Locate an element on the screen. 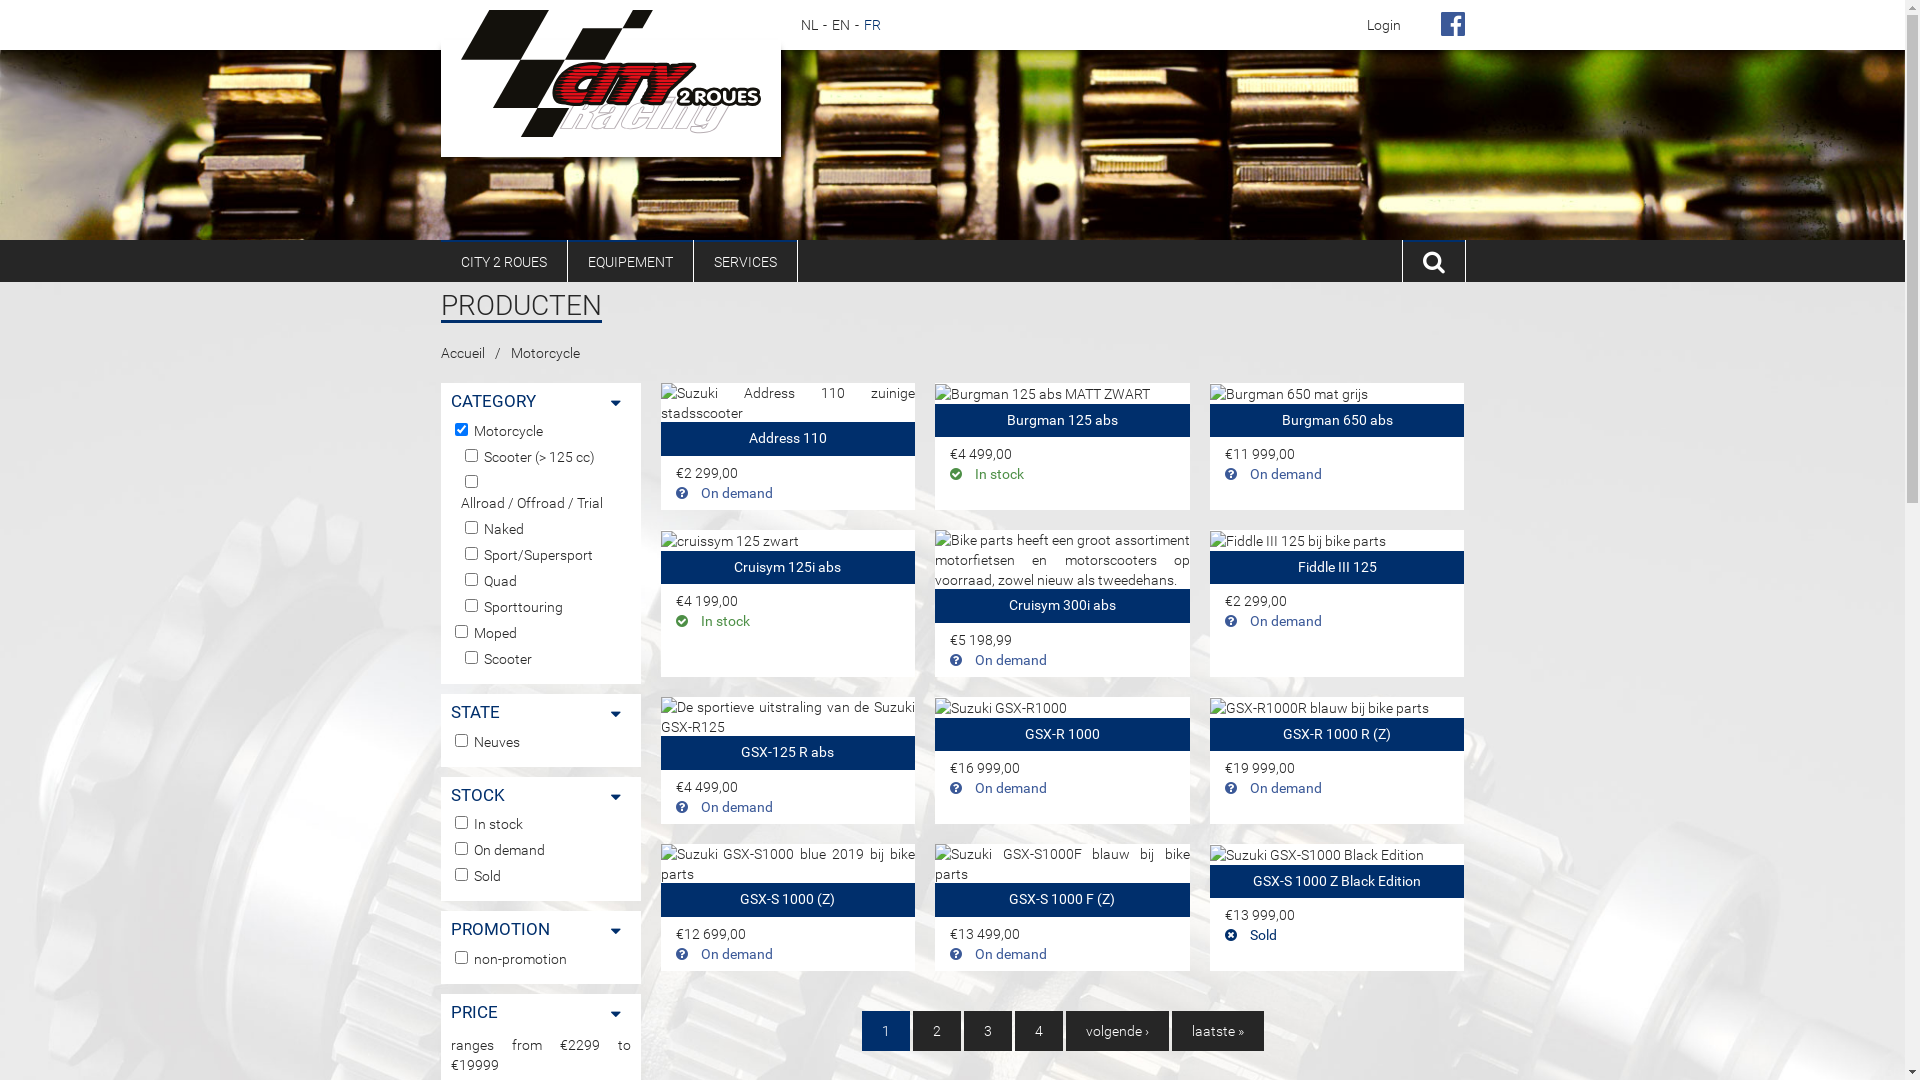 The width and height of the screenshot is (1920, 1080). Aller au contenu principal is located at coordinates (78, 0).